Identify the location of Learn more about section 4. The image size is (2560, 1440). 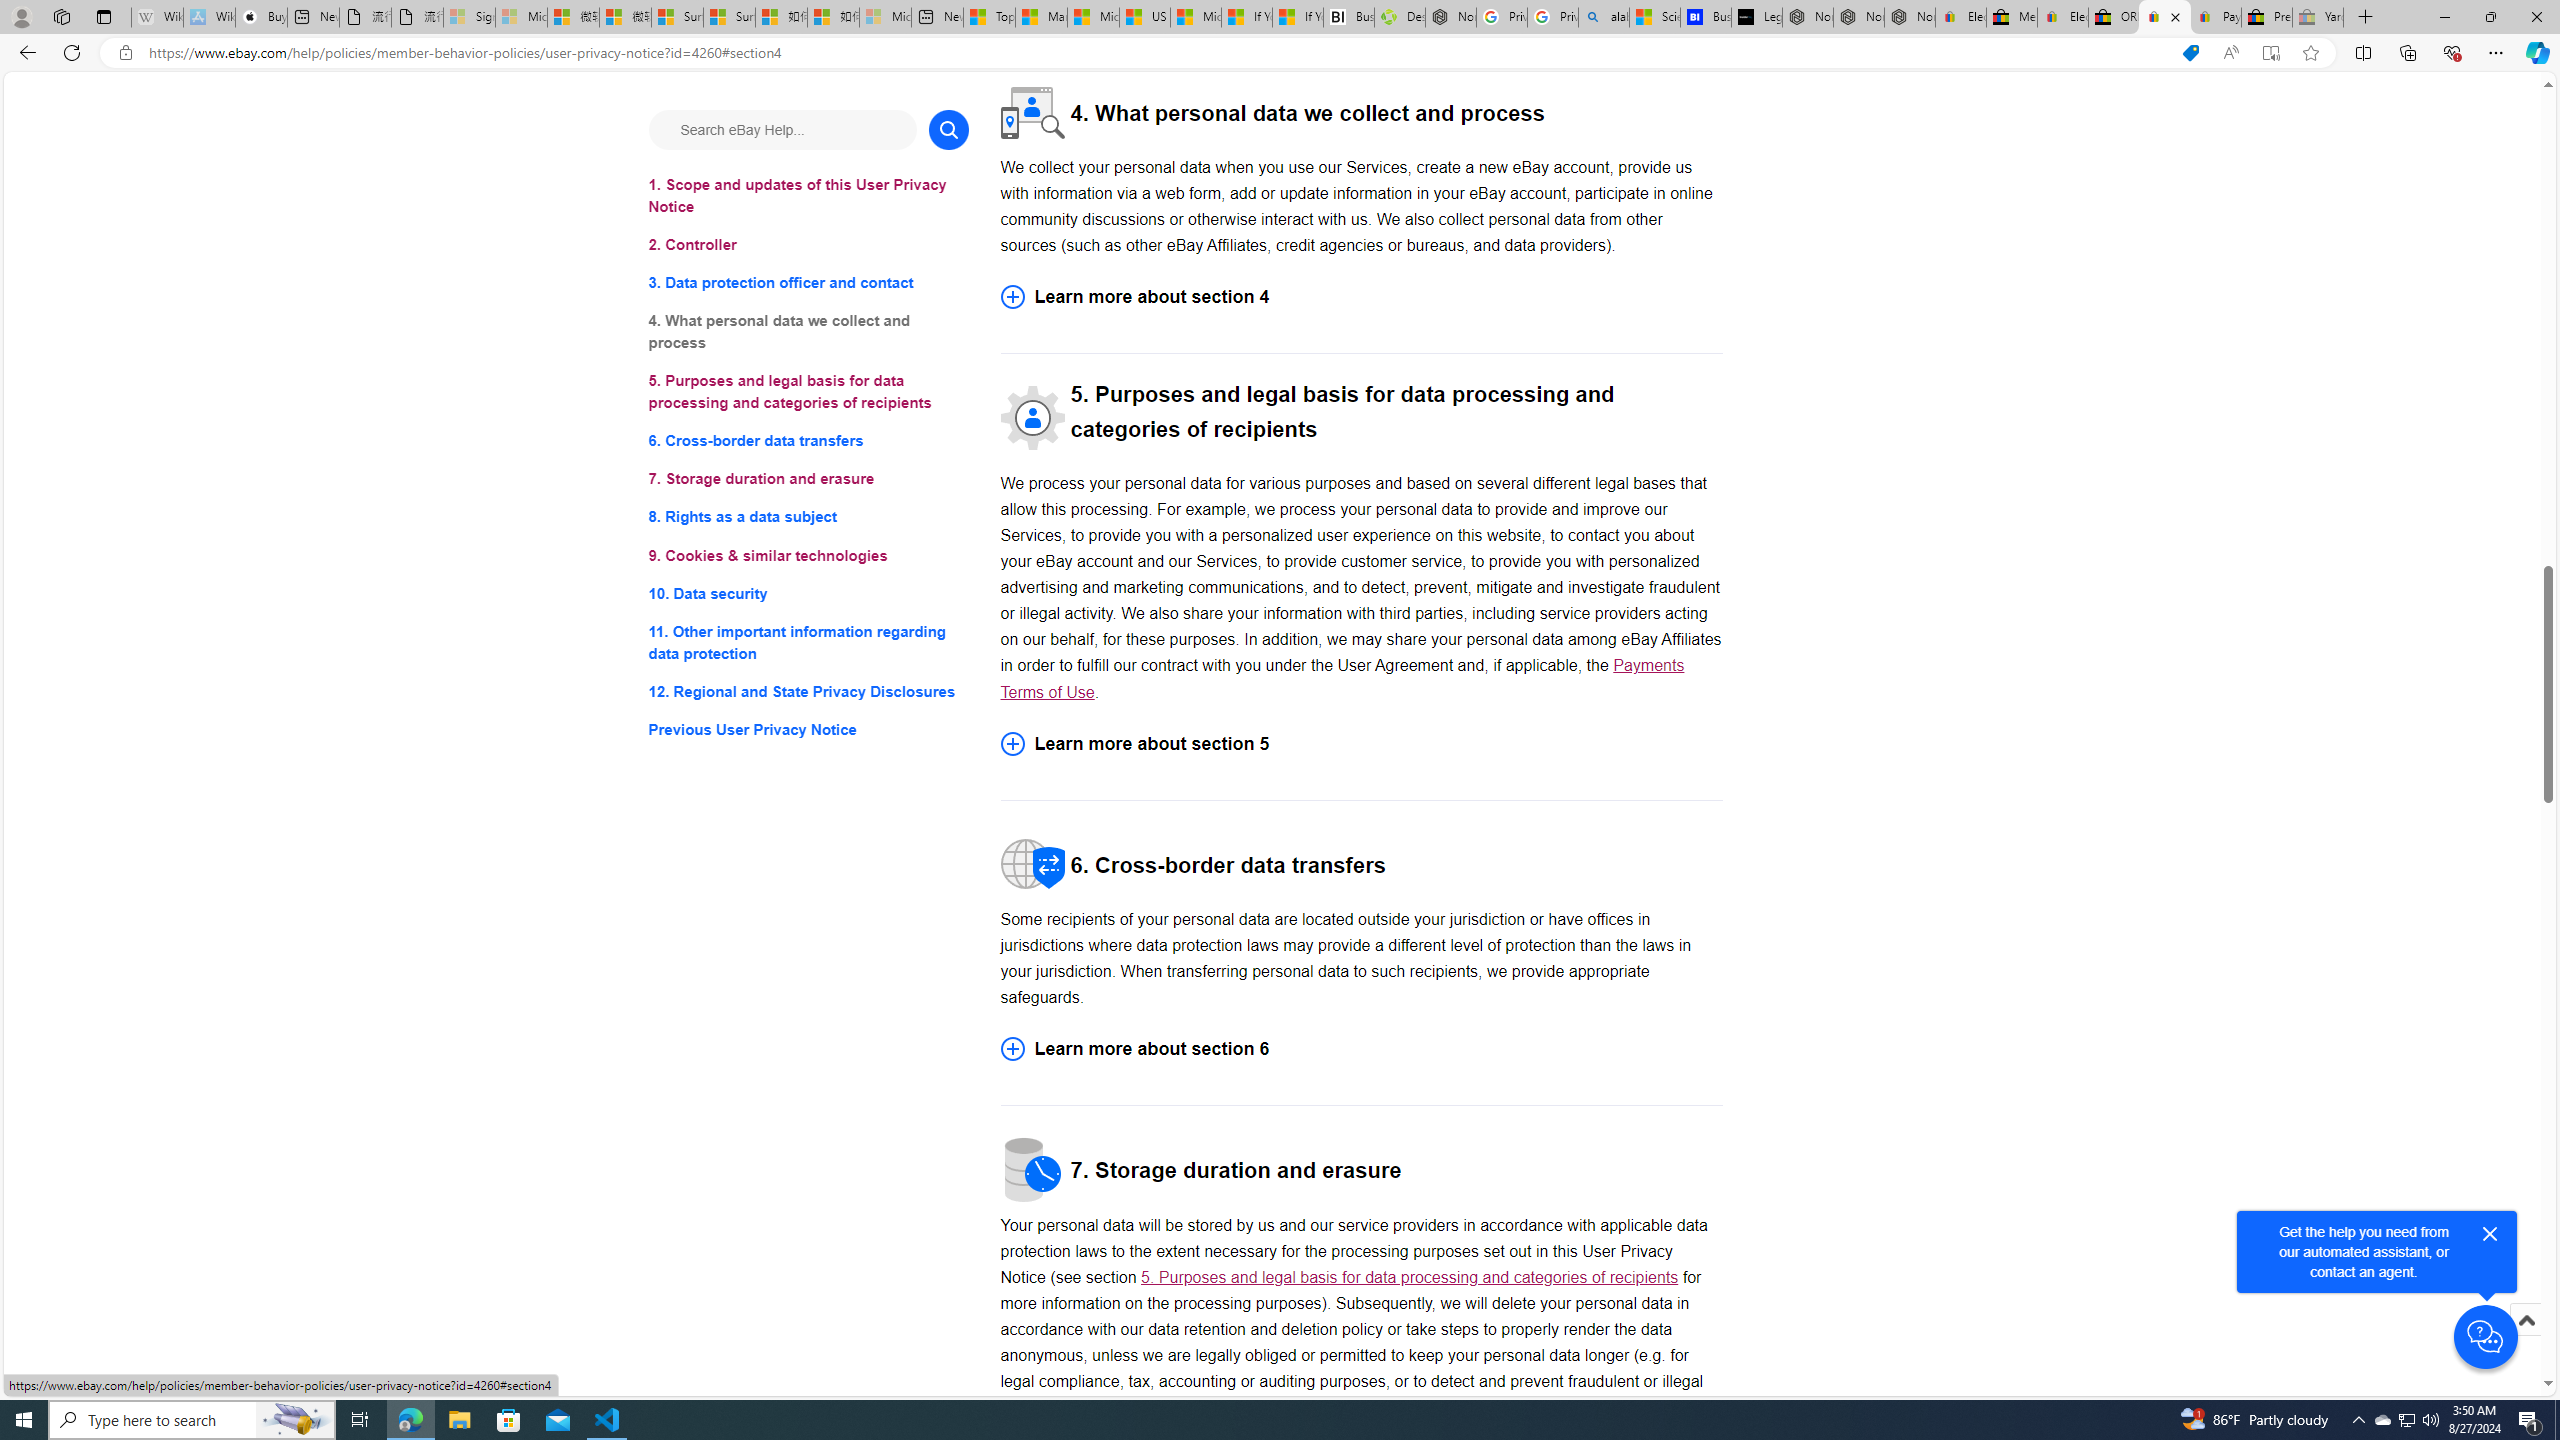
(1361, 298).